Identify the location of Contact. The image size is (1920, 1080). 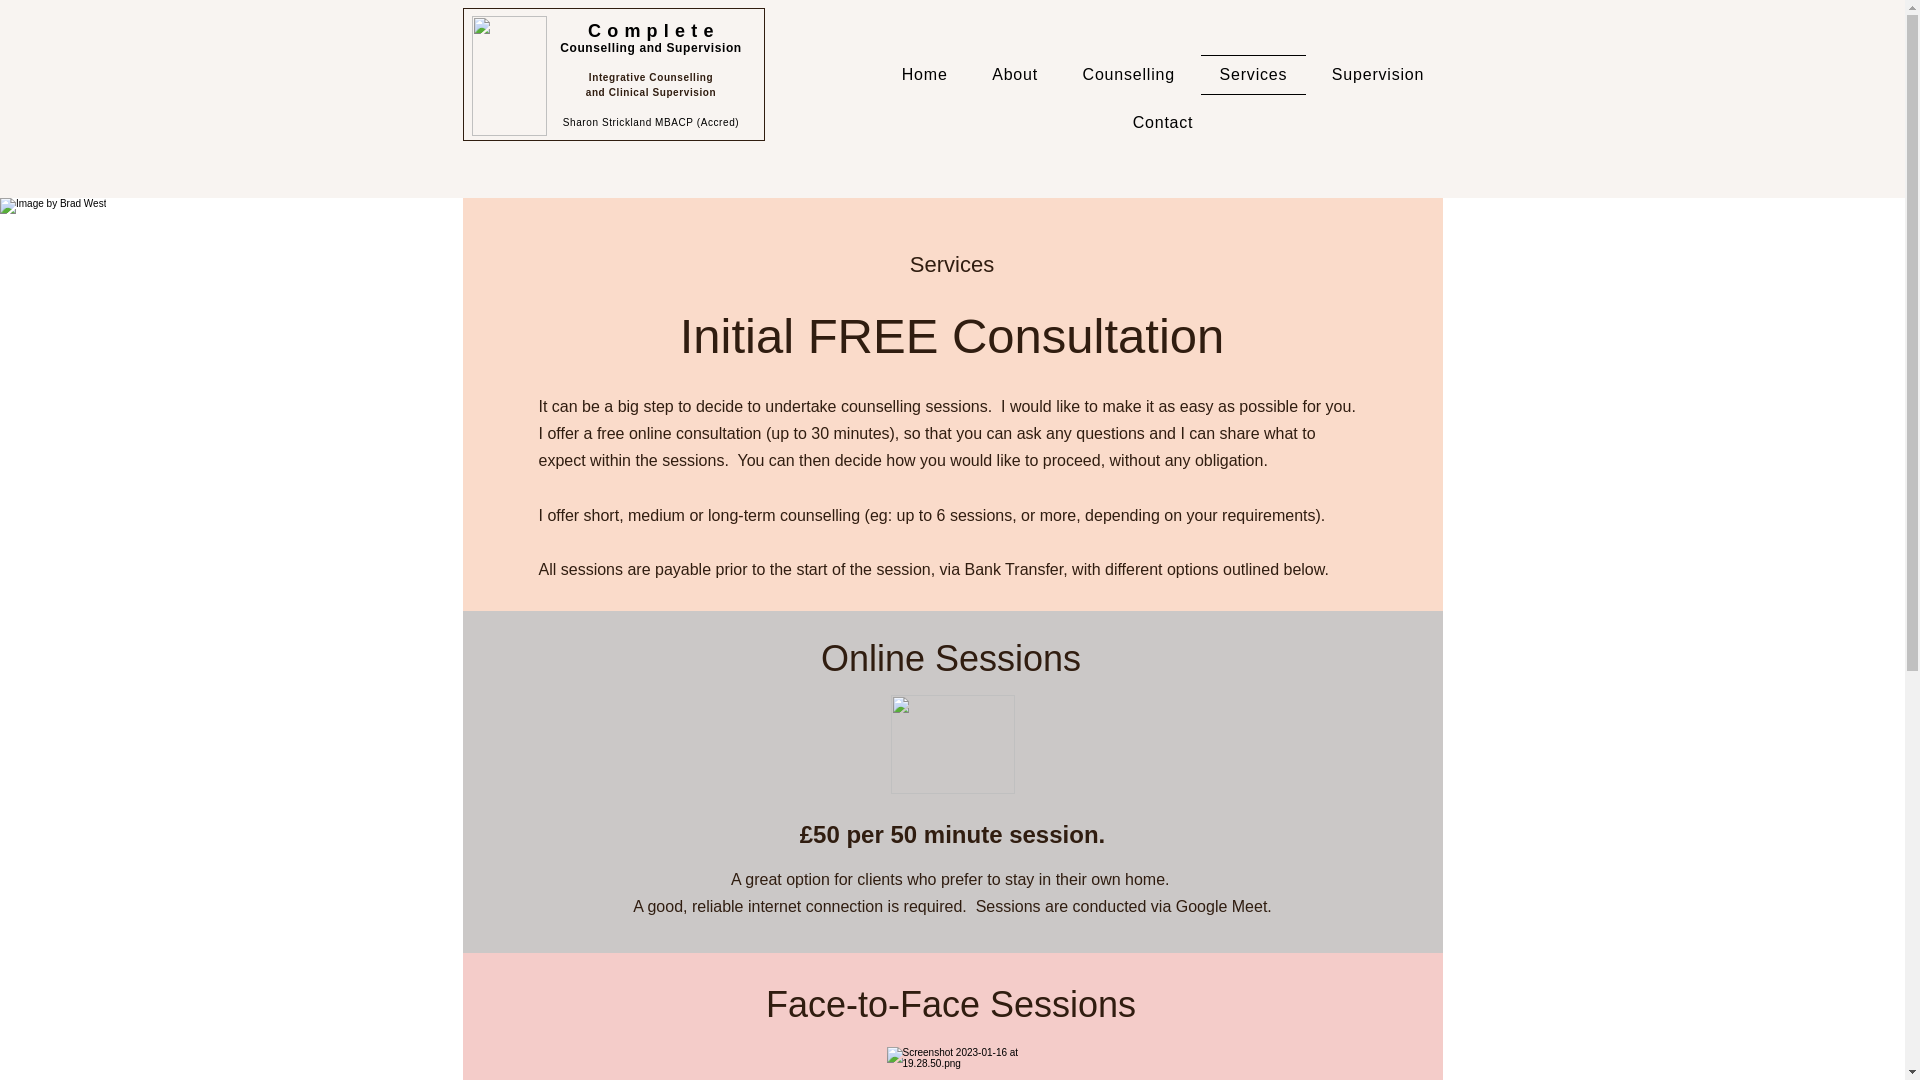
(1163, 122).